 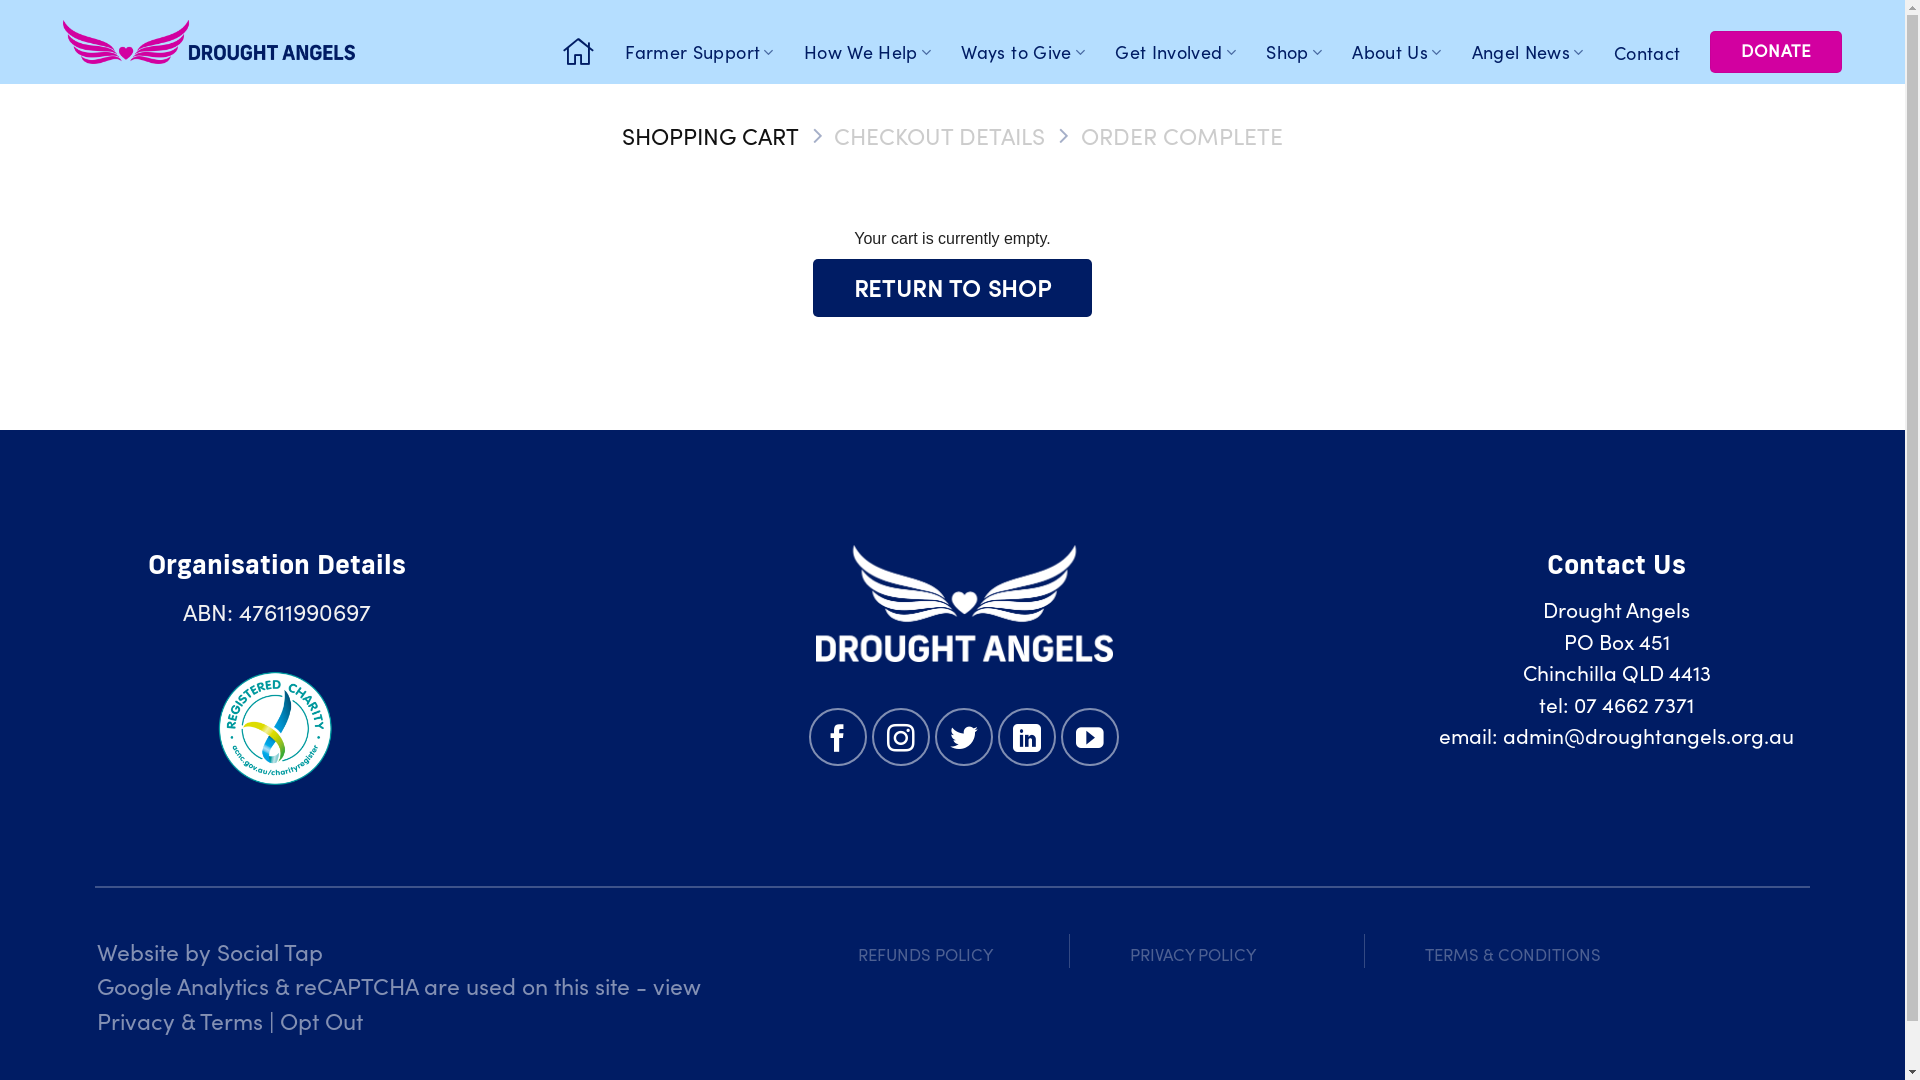 I want to click on Follow on Instagram, so click(x=901, y=737).